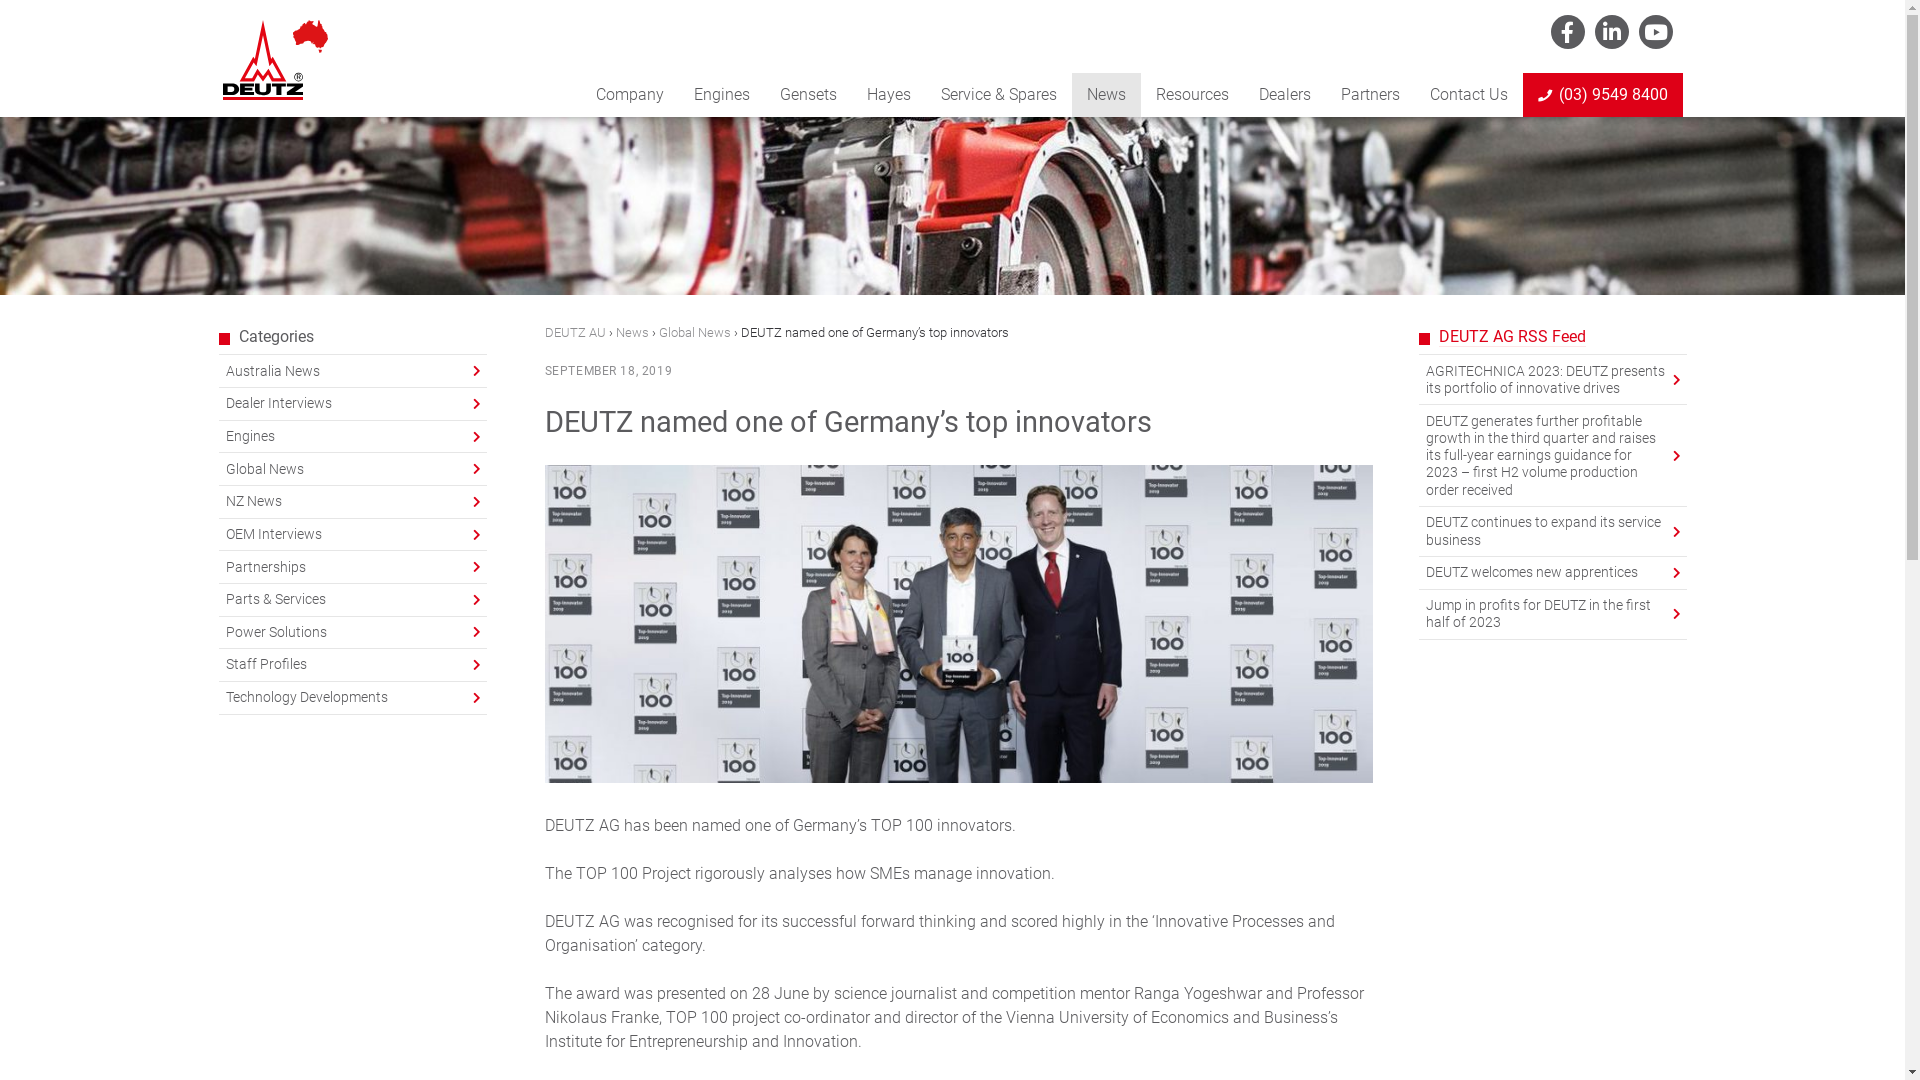 Image resolution: width=1920 pixels, height=1080 pixels. What do you see at coordinates (352, 437) in the screenshot?
I see `Engines` at bounding box center [352, 437].